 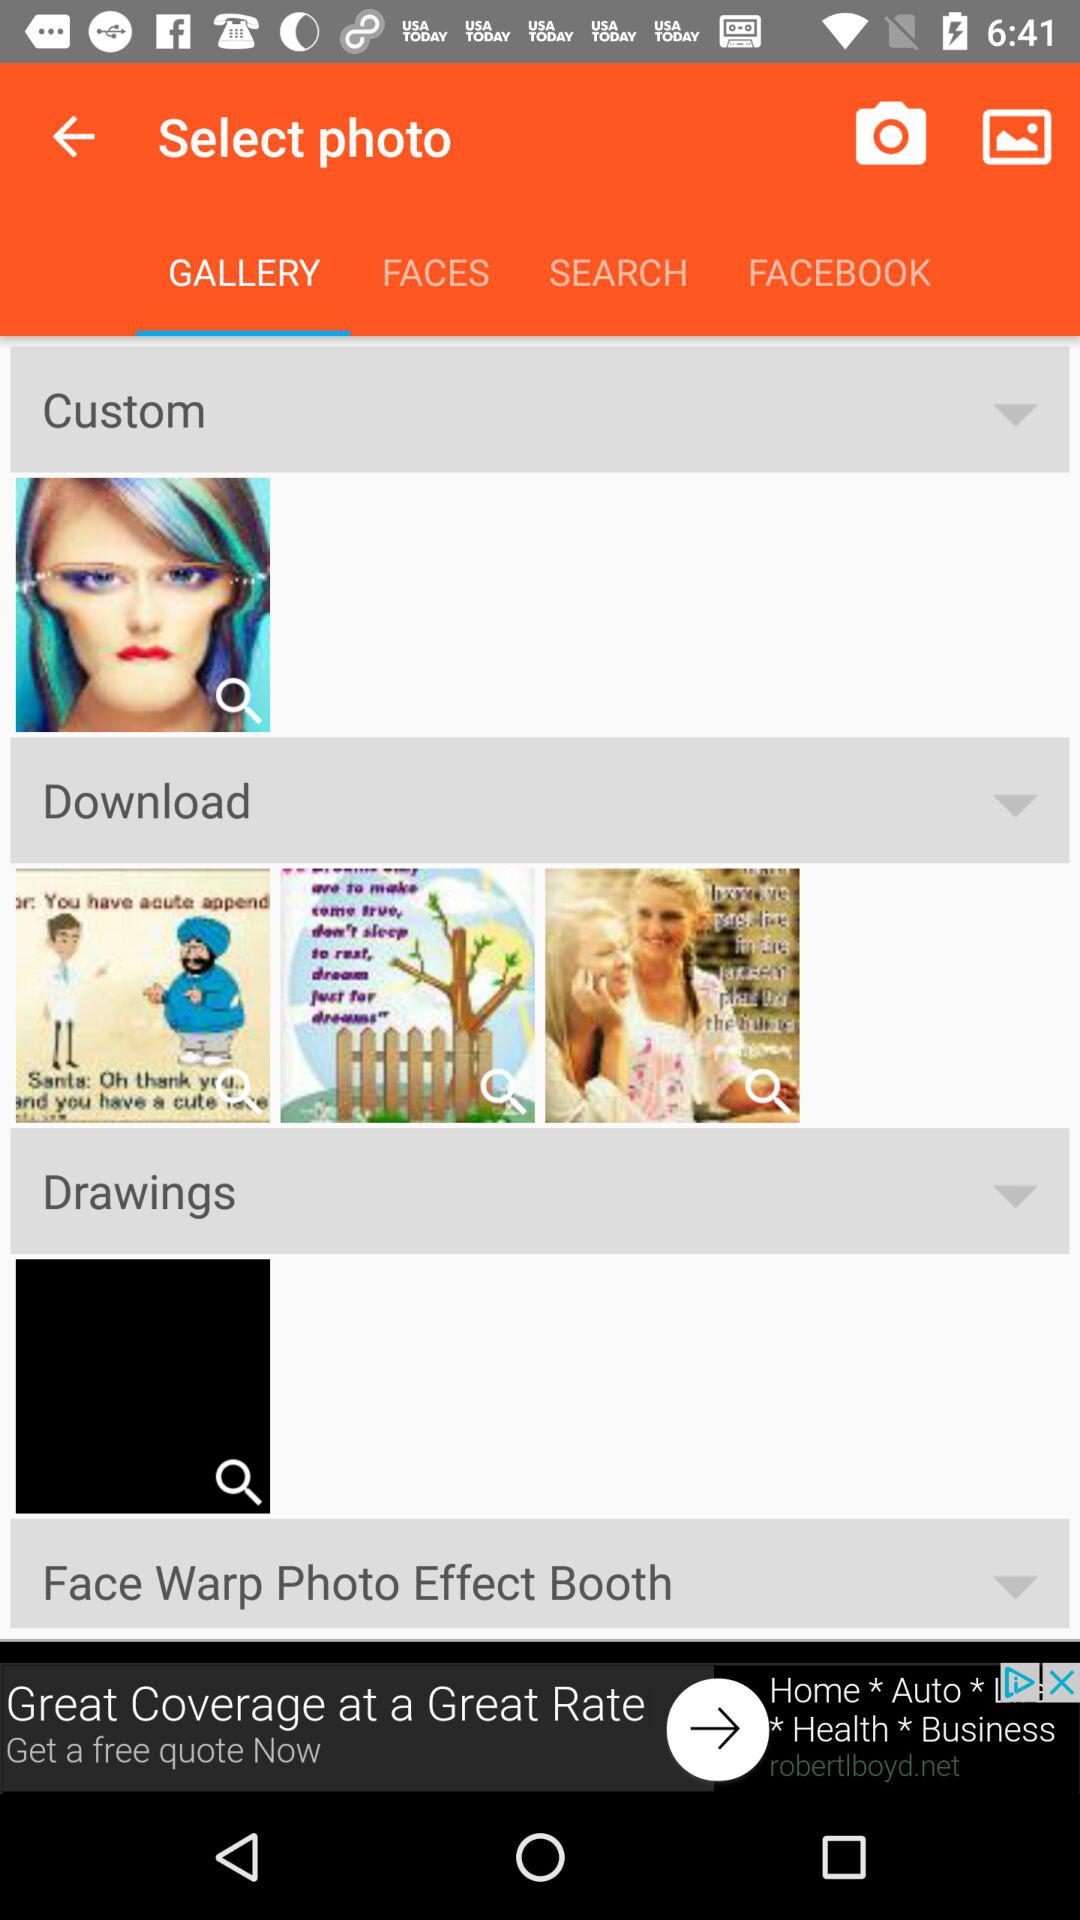 What do you see at coordinates (238, 700) in the screenshot?
I see `search` at bounding box center [238, 700].